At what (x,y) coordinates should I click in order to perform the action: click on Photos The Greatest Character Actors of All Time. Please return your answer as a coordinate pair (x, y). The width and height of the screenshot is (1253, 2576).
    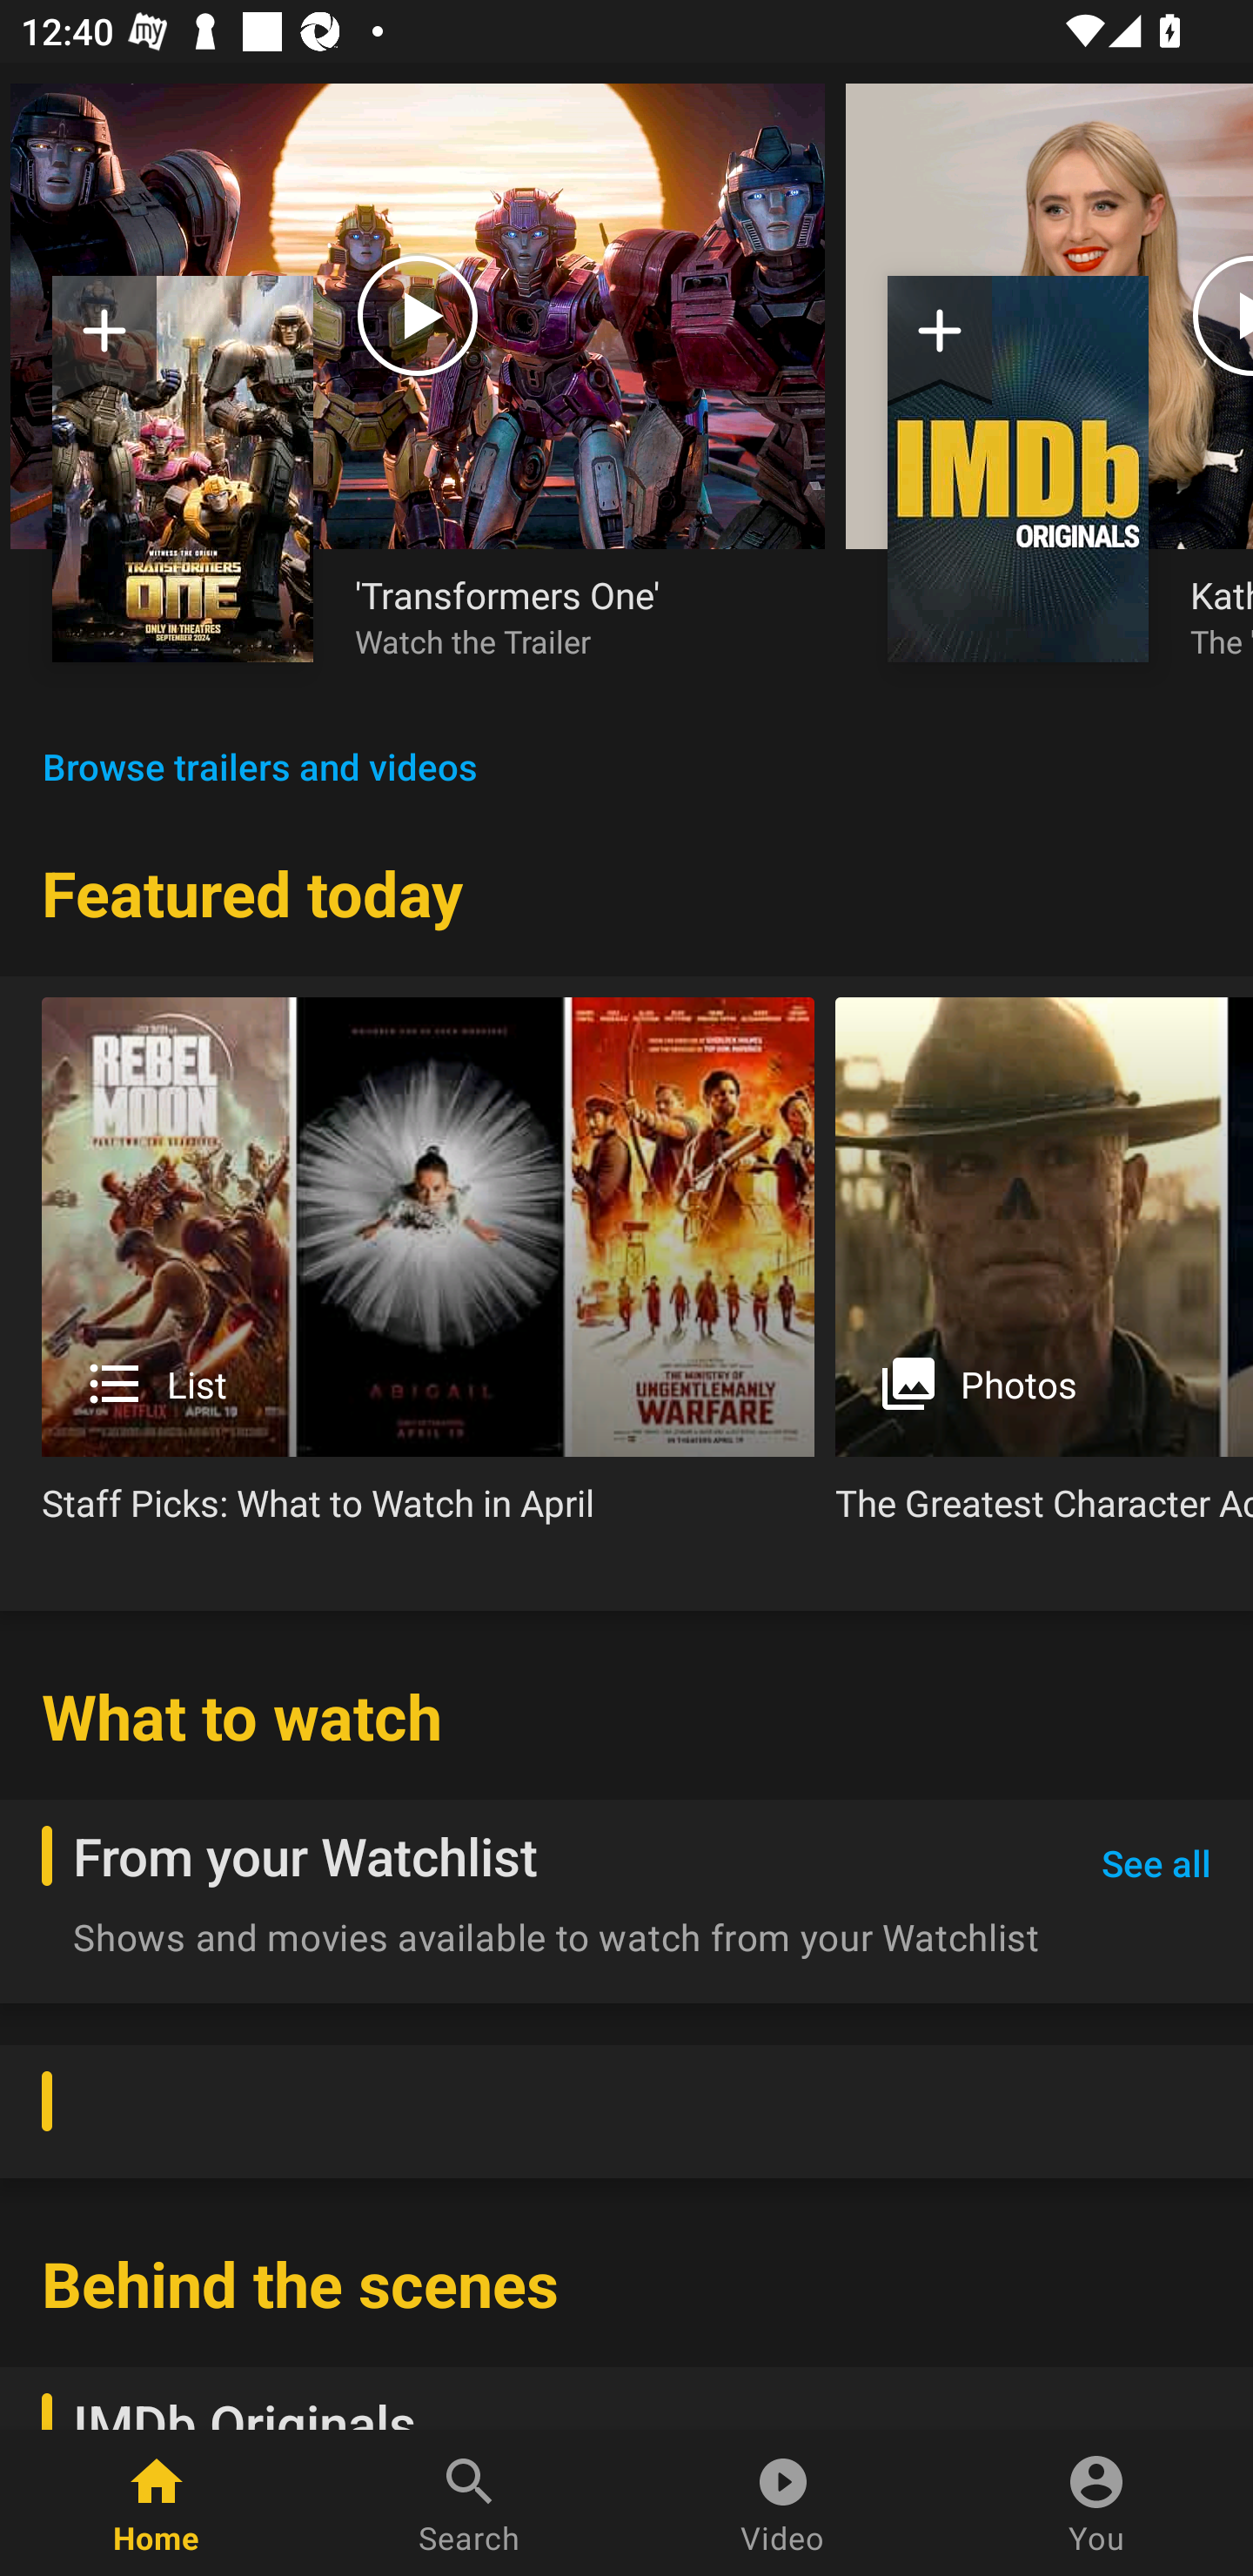
    Looking at the image, I should click on (1044, 1272).